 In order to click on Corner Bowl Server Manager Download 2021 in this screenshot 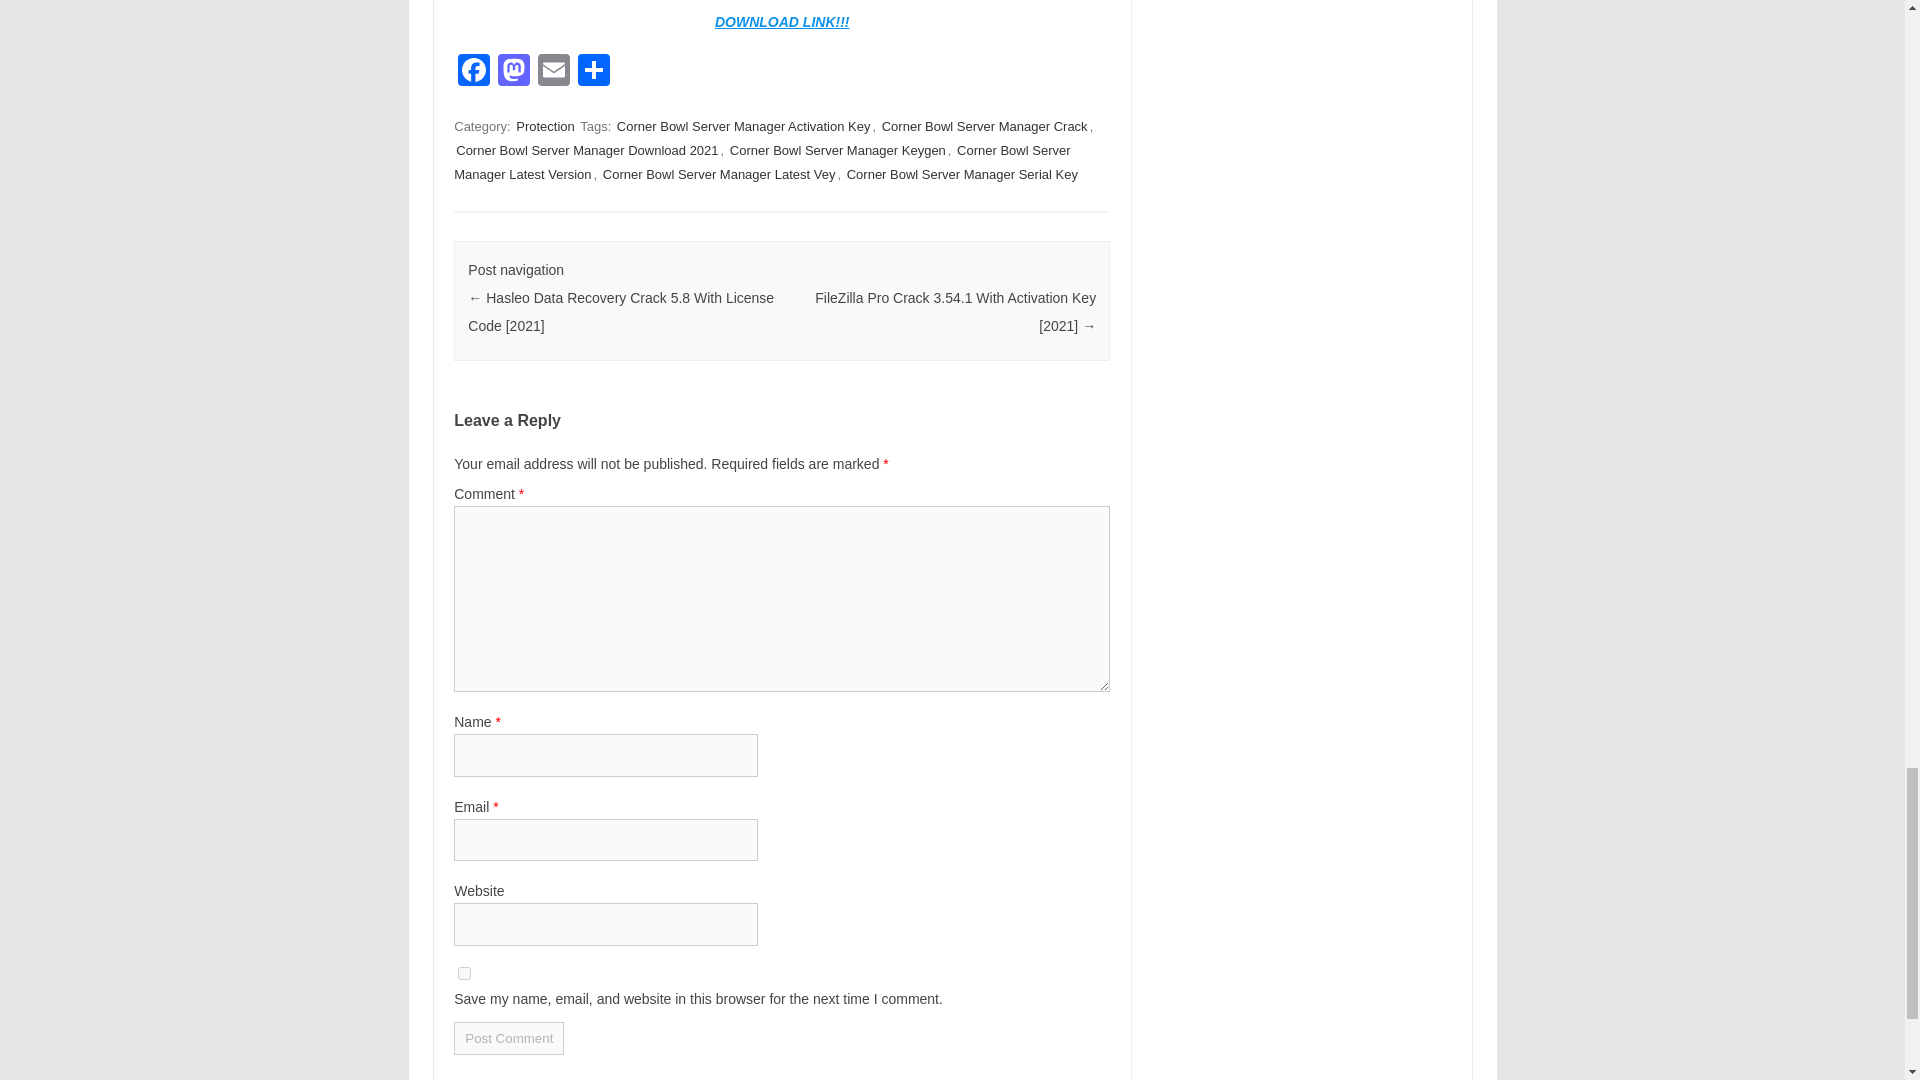, I will do `click(586, 150)`.